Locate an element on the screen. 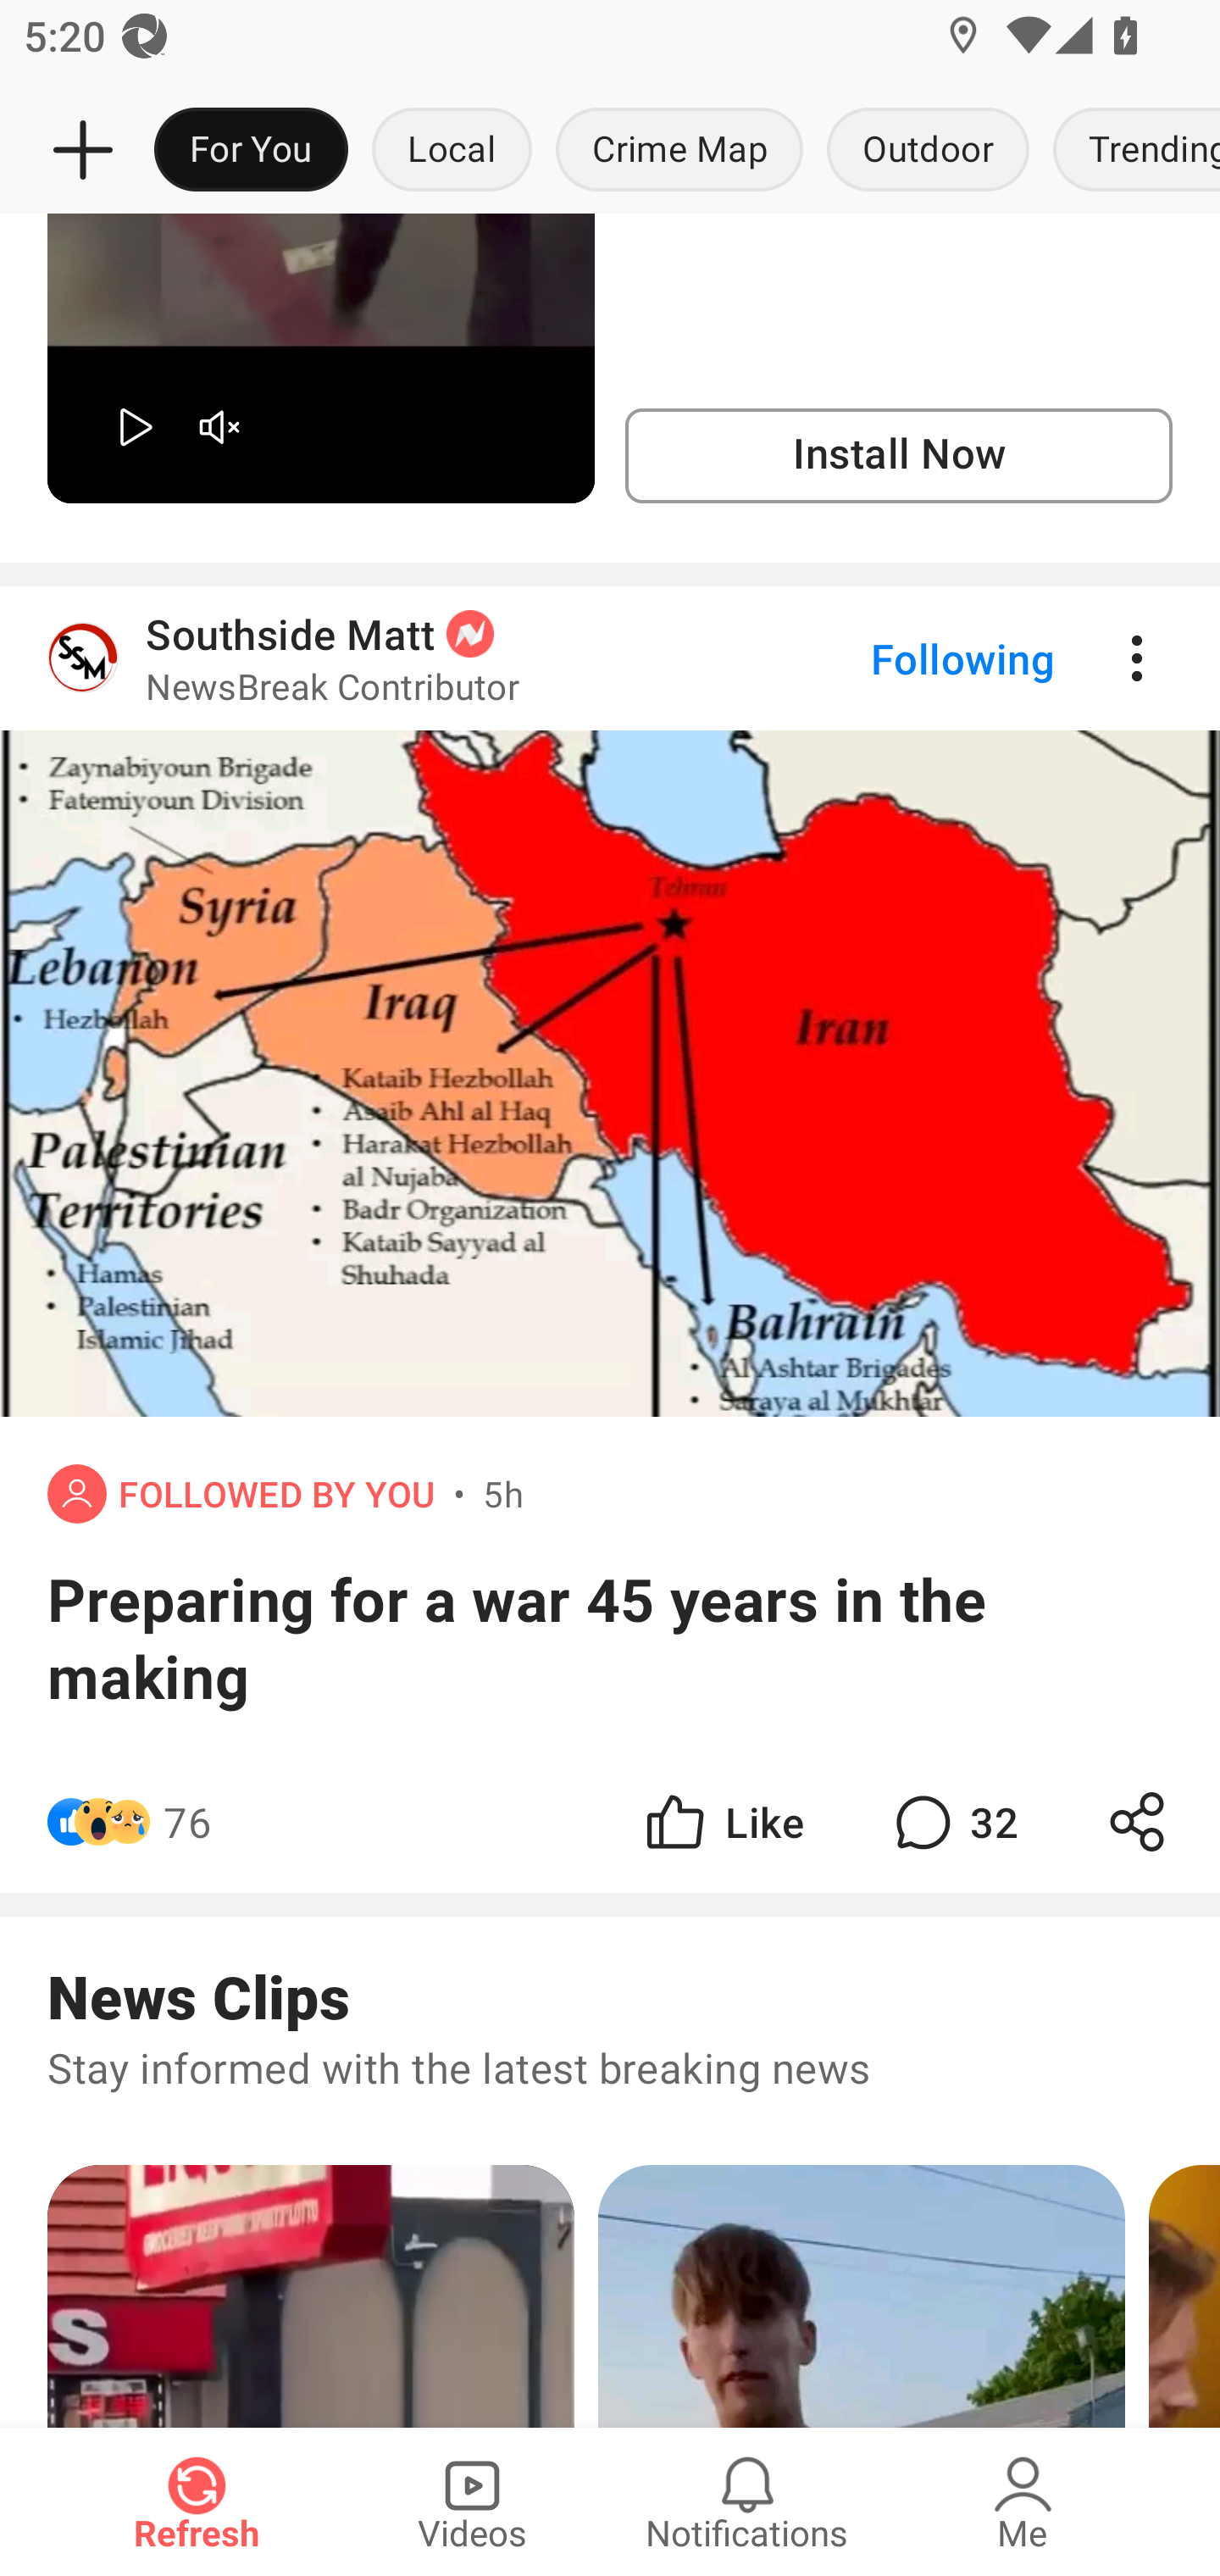  Install Now is located at coordinates (898, 456).